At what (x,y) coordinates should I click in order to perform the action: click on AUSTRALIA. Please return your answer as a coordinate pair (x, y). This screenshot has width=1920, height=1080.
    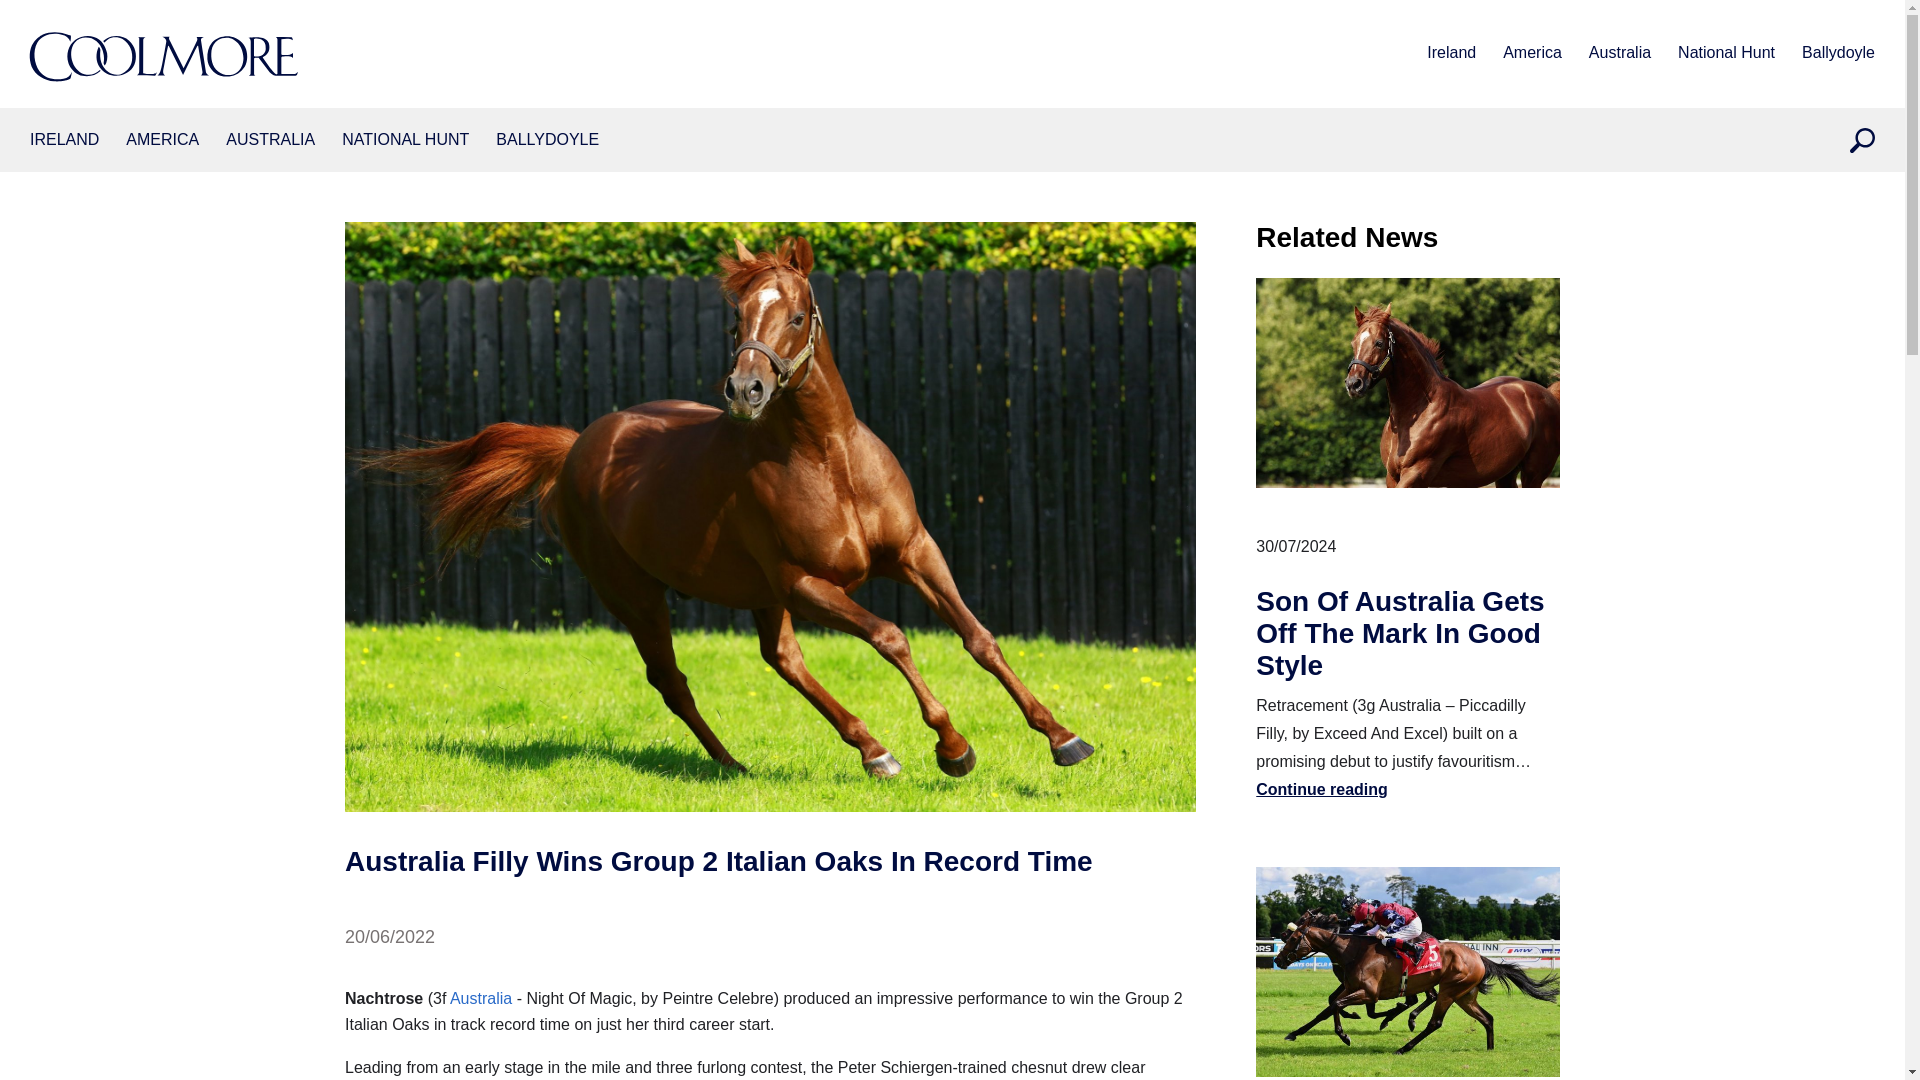
    Looking at the image, I should click on (270, 140).